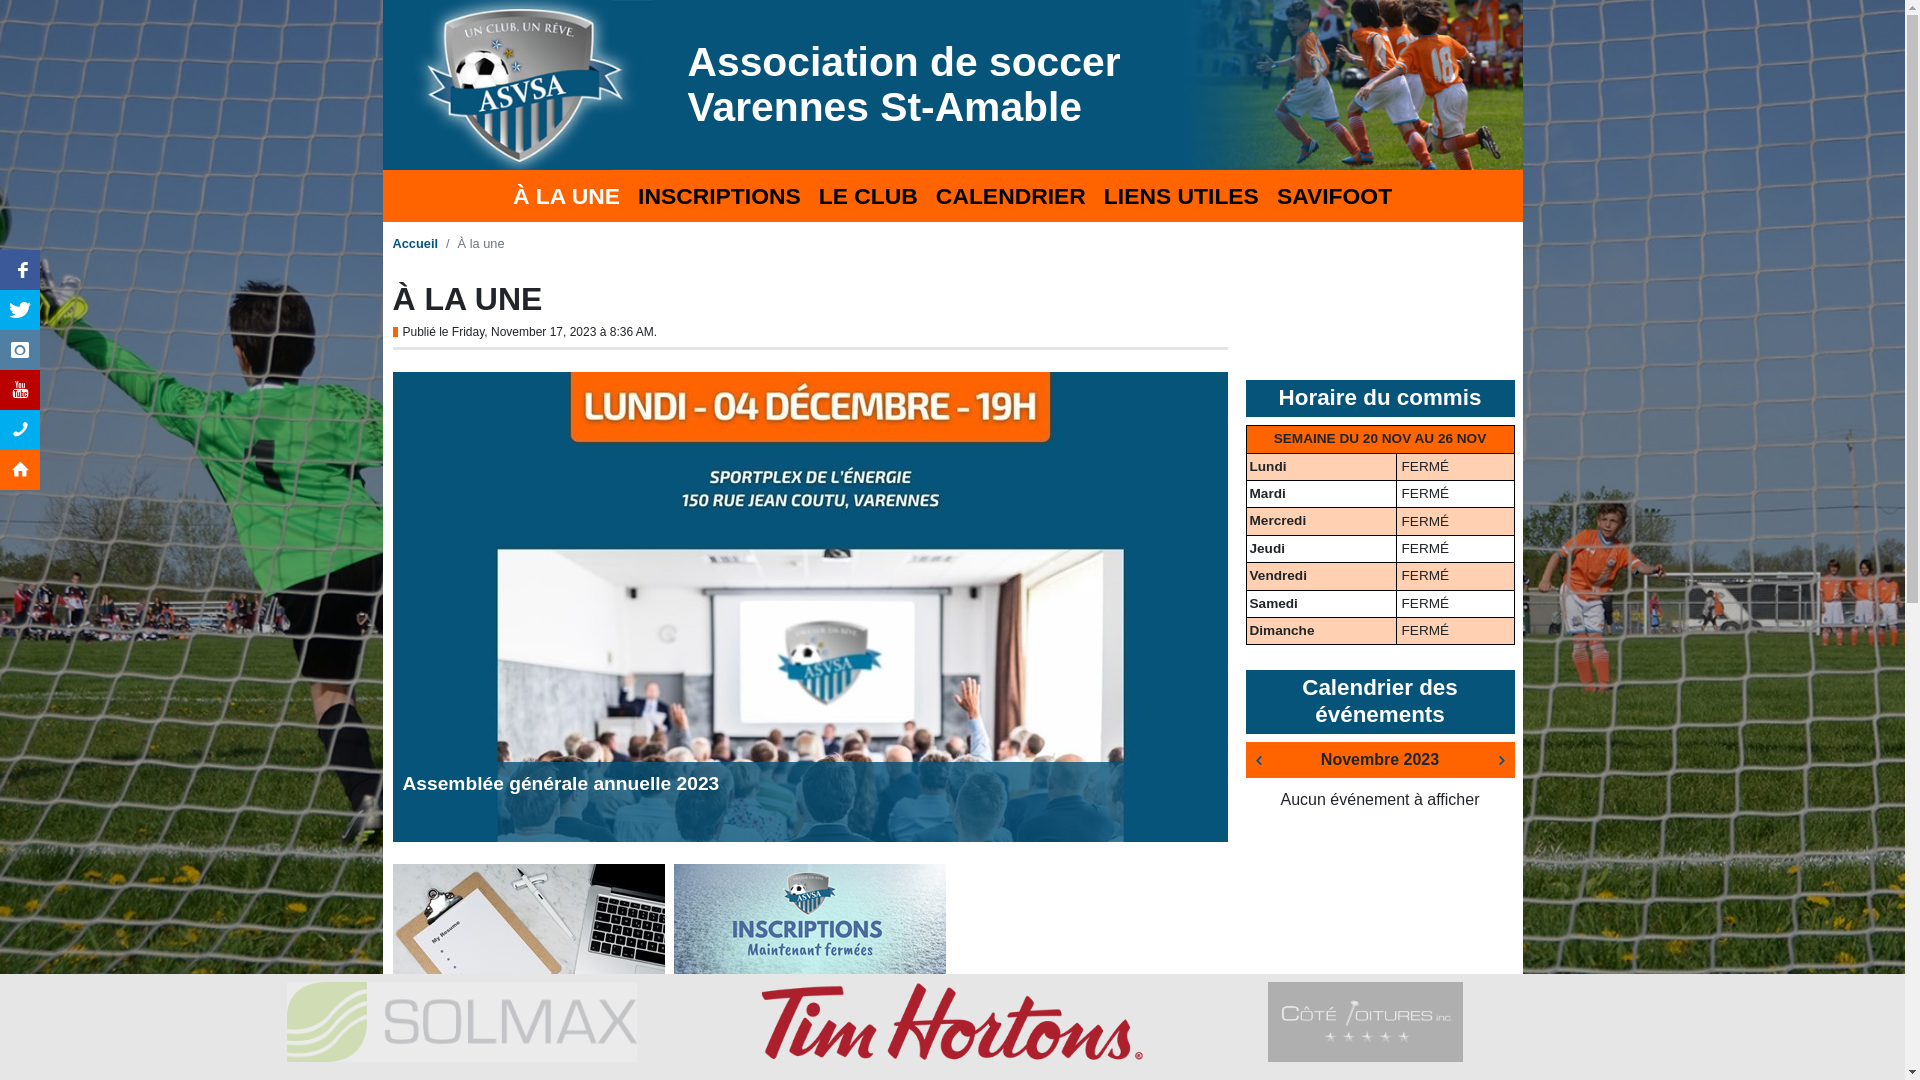  I want to click on LIENS UTILES, so click(1182, 196).